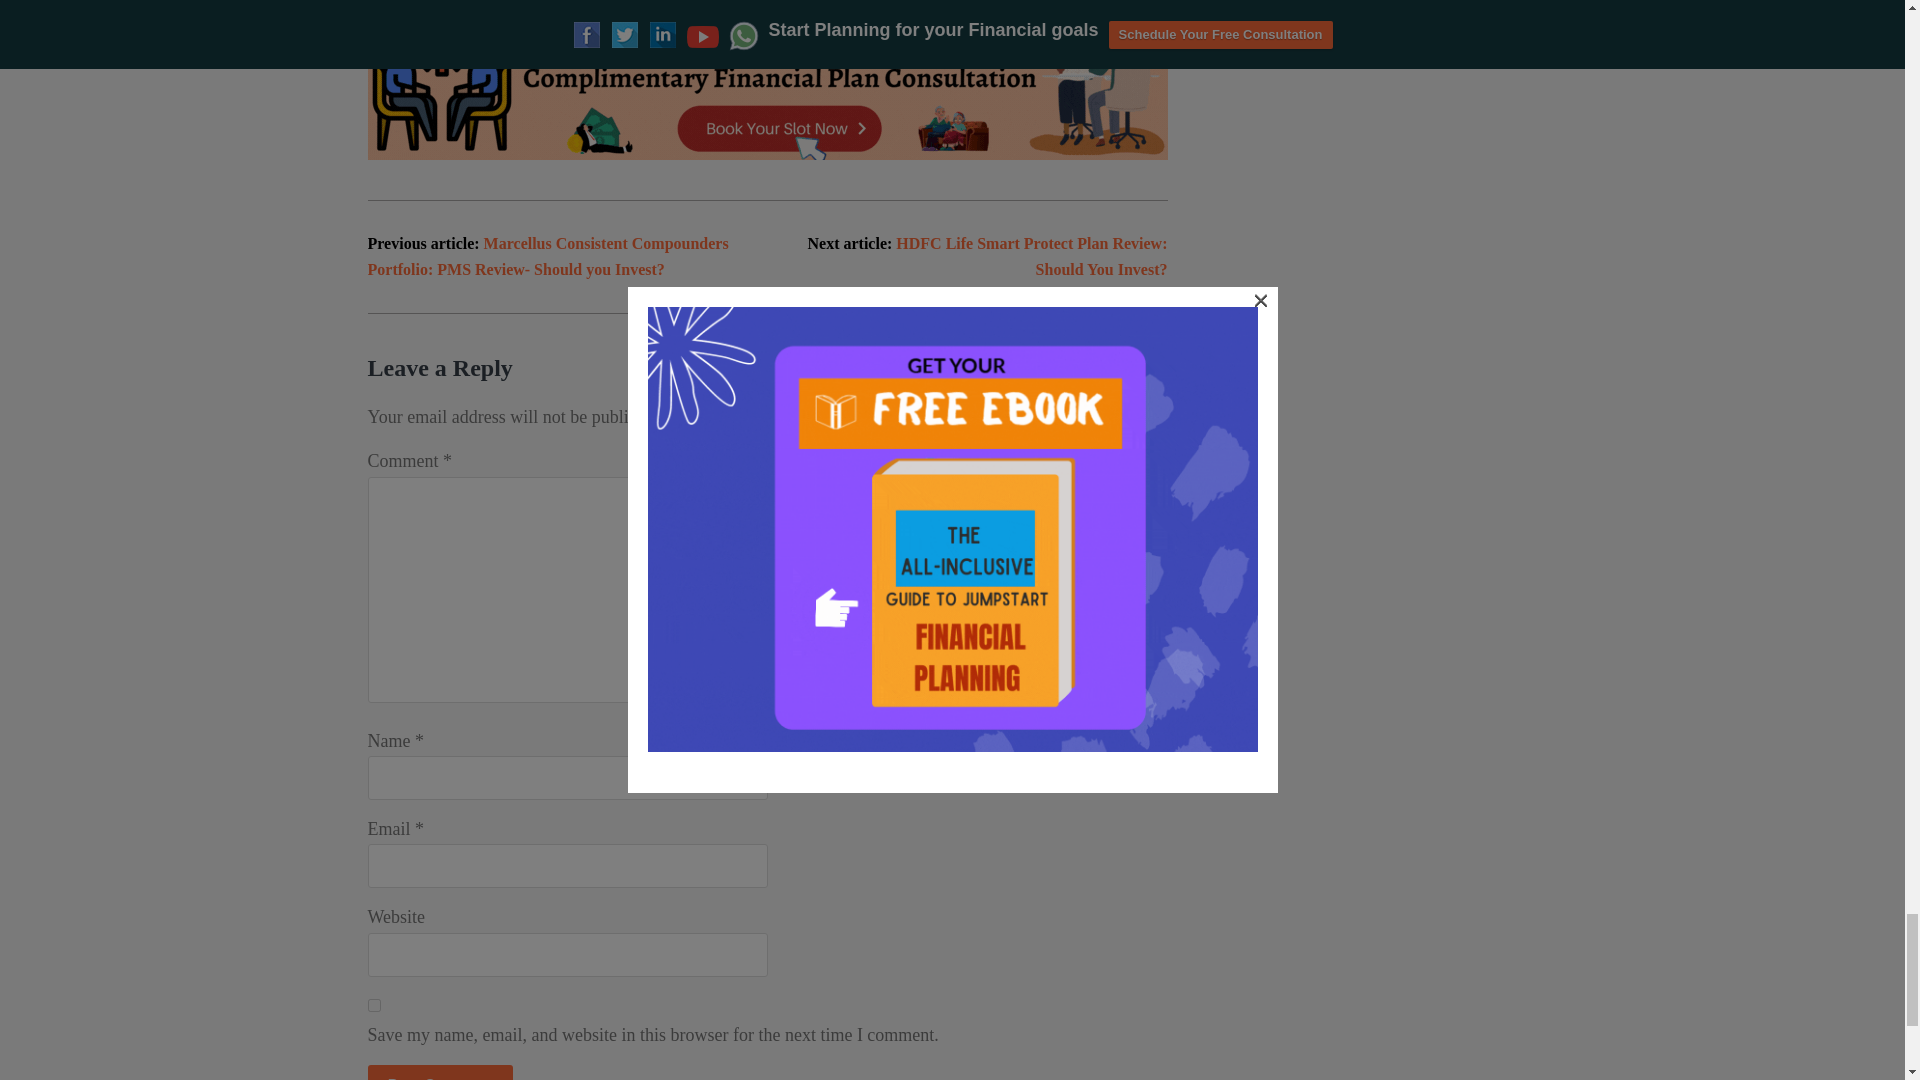 The image size is (1920, 1080). What do you see at coordinates (441, 1072) in the screenshot?
I see `Post Comment` at bounding box center [441, 1072].